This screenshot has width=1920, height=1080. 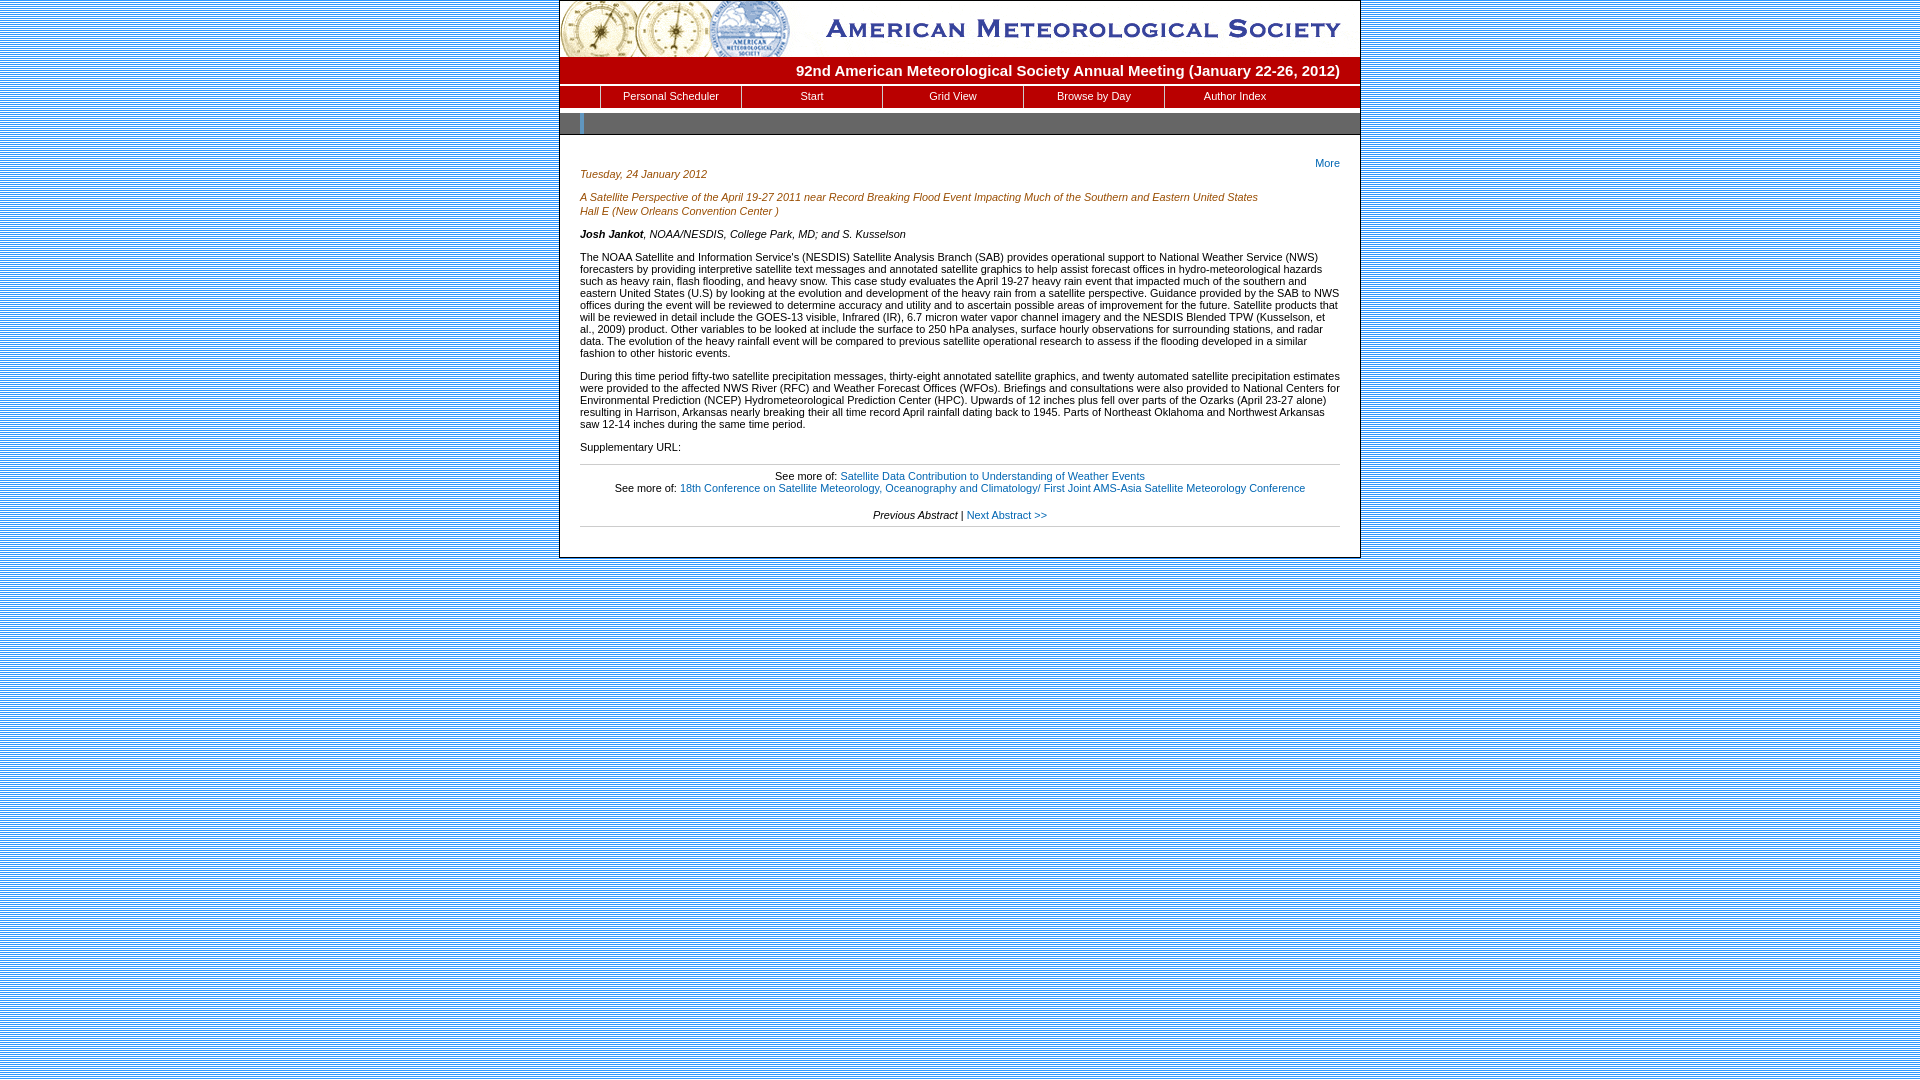 What do you see at coordinates (1093, 97) in the screenshot?
I see `Browse by Day` at bounding box center [1093, 97].